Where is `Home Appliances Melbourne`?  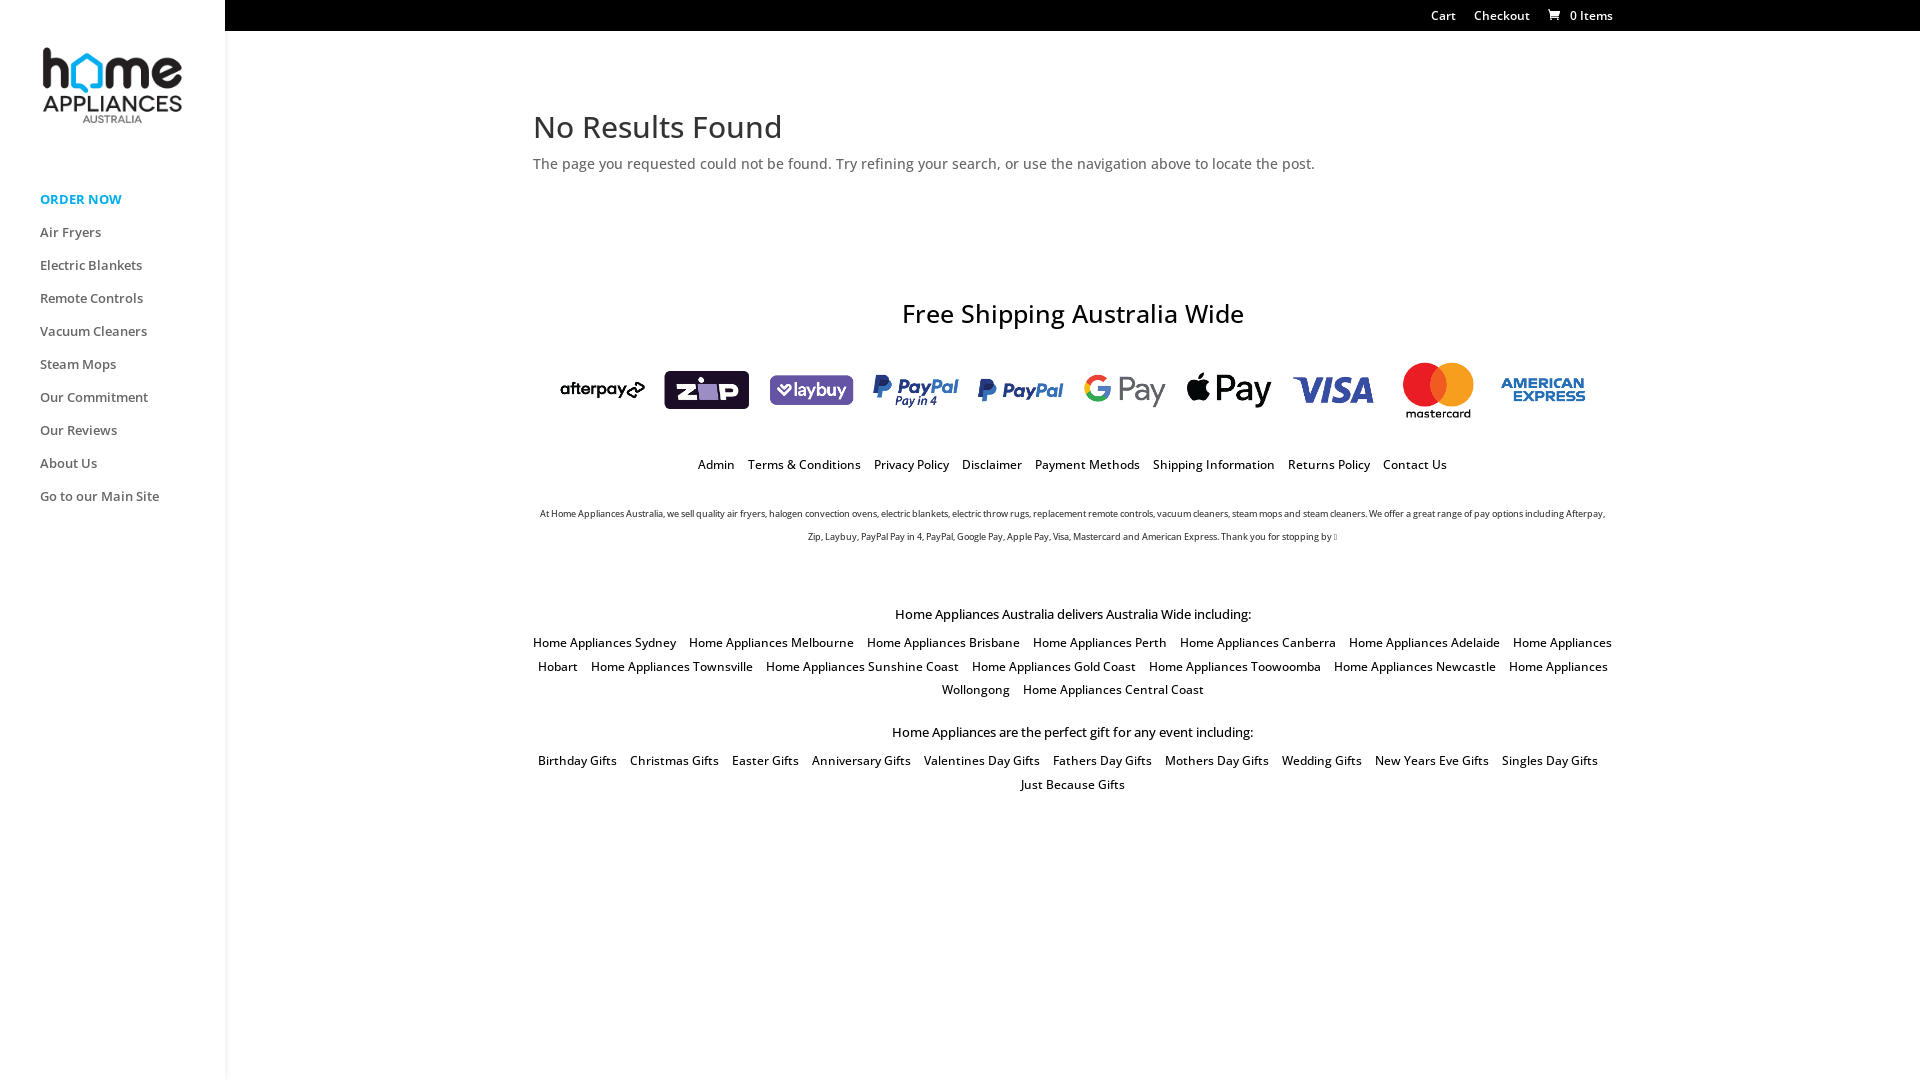
Home Appliances Melbourne is located at coordinates (772, 642).